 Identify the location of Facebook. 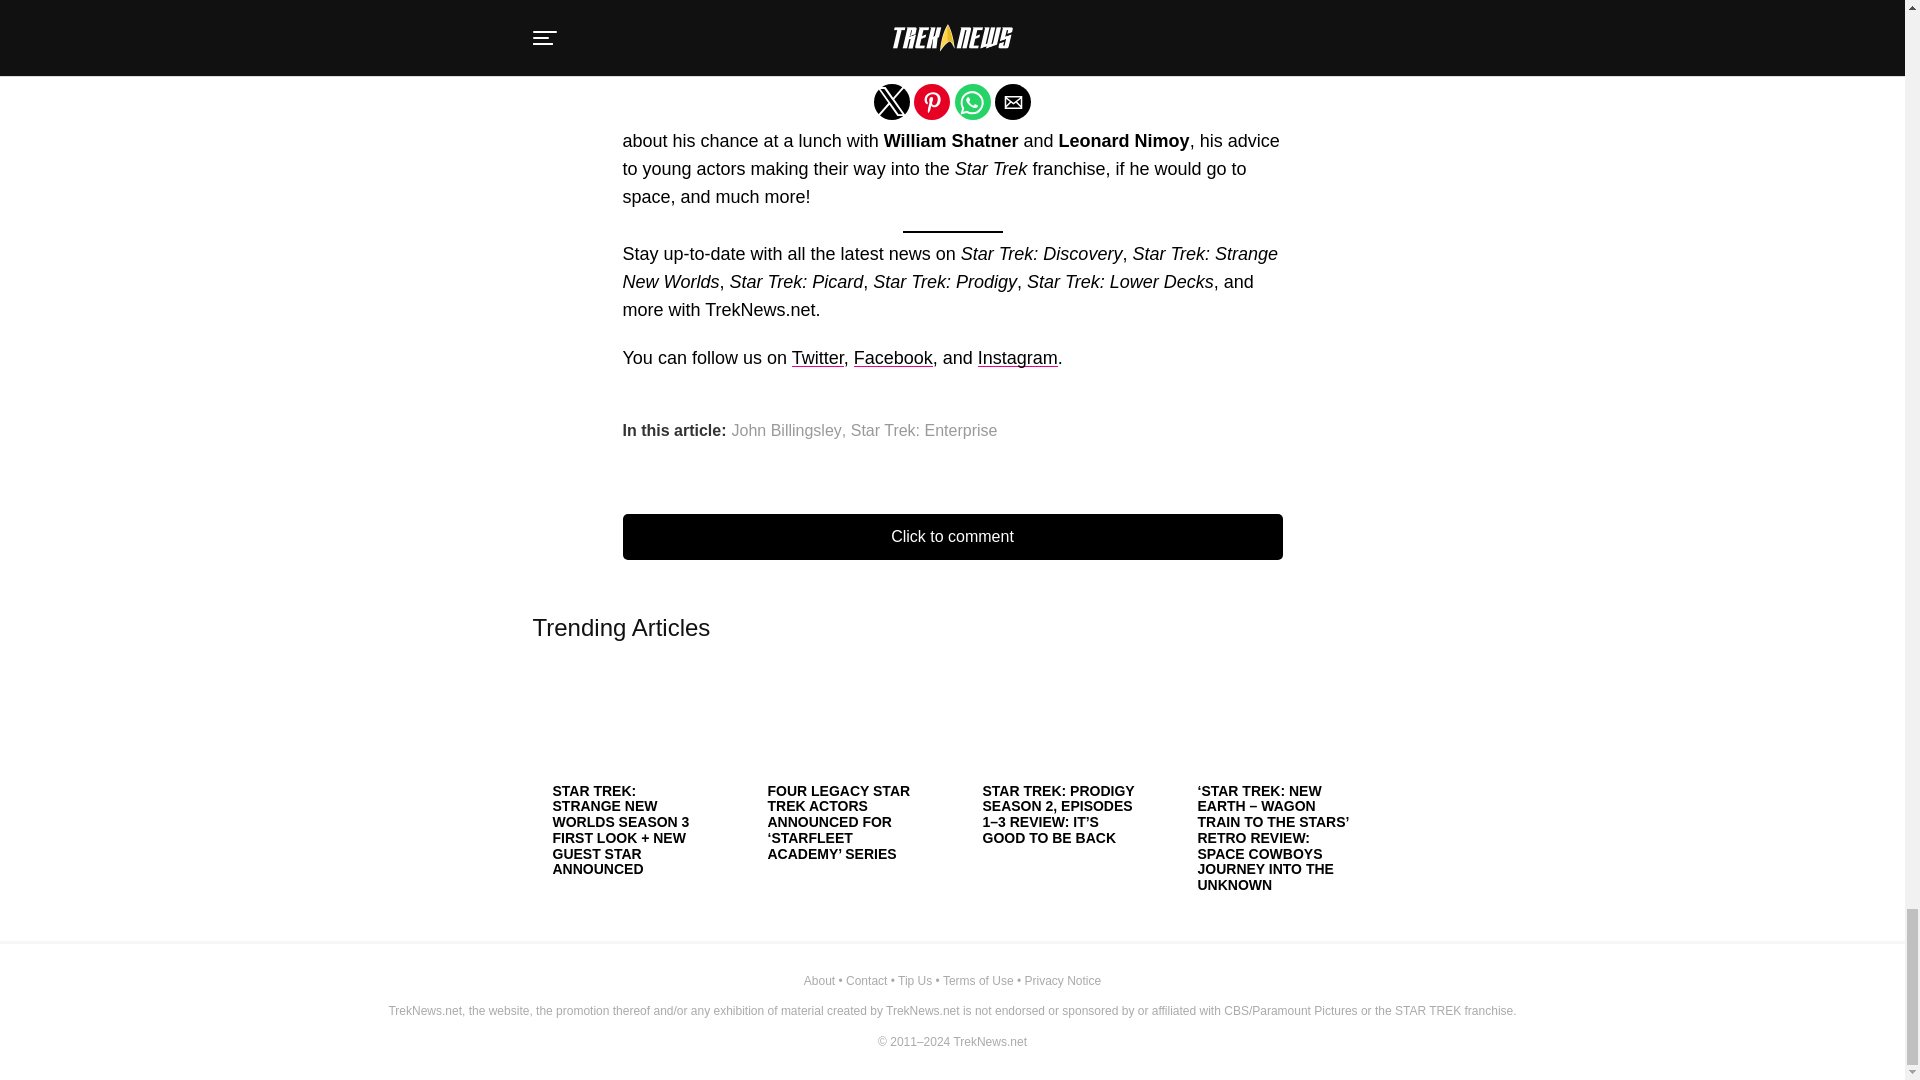
(894, 358).